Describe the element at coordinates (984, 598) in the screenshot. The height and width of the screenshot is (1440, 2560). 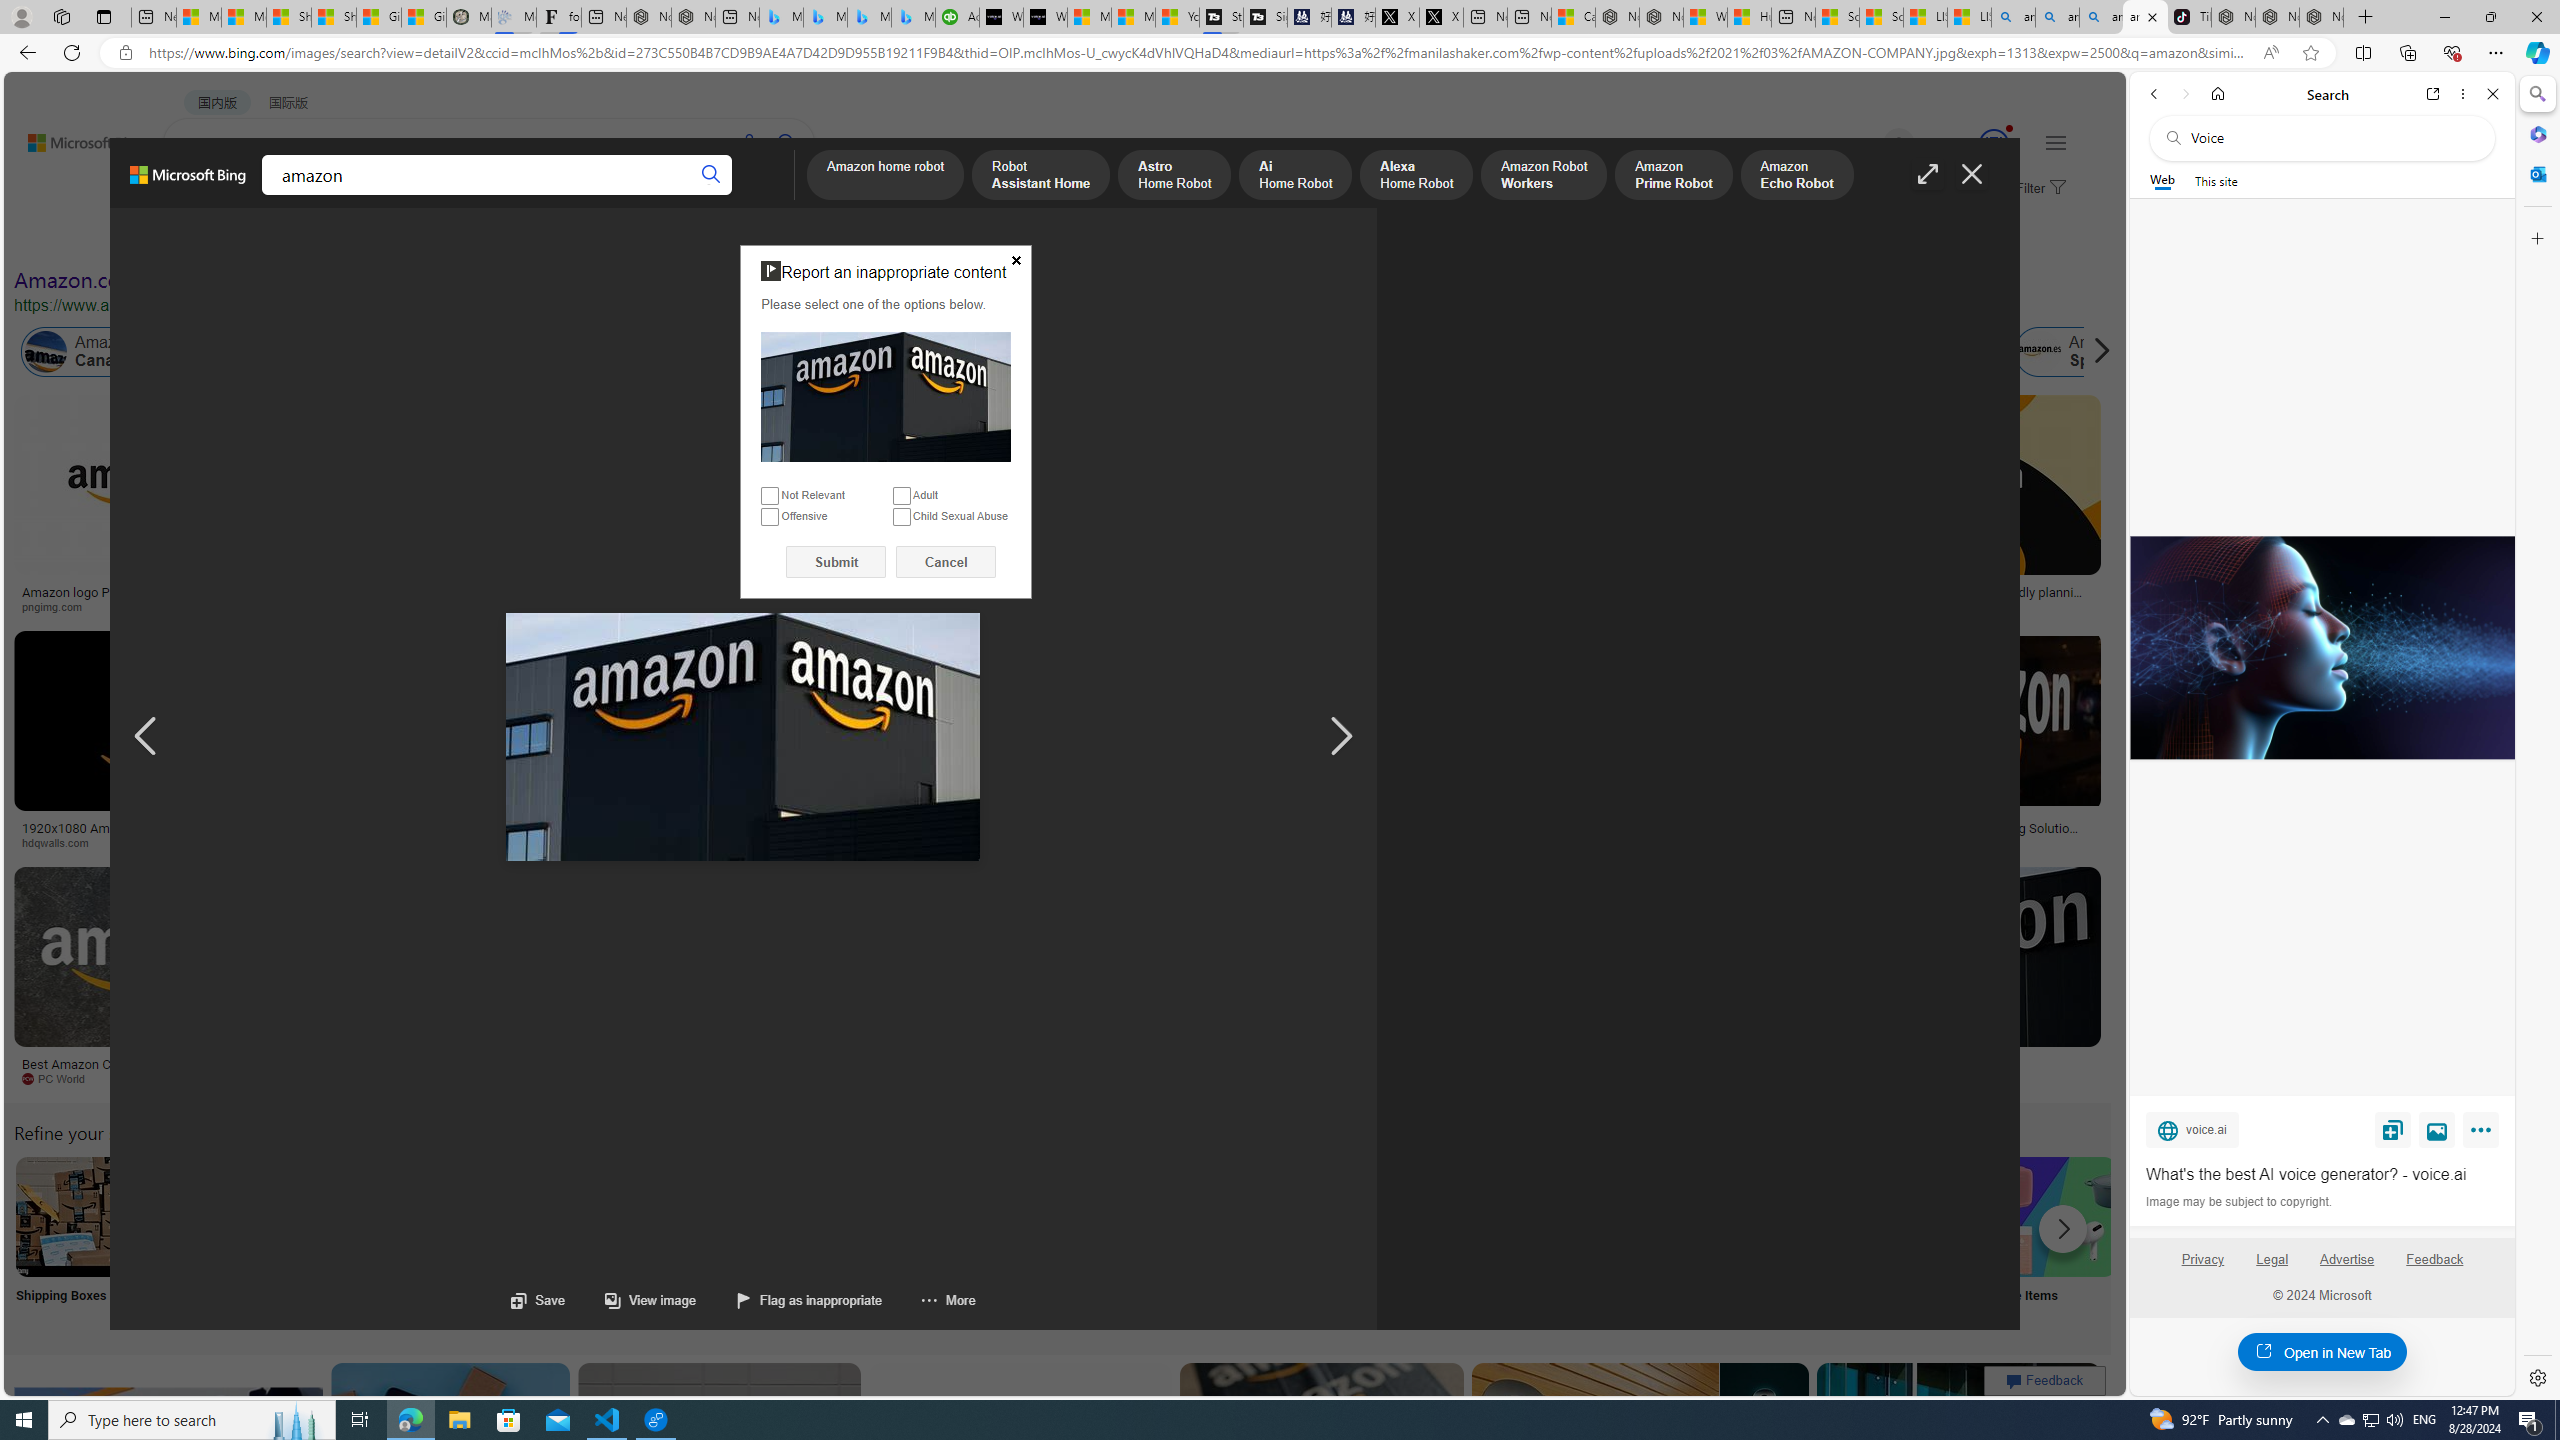
I see `Amazon Logo Png Hd Wallpaper | Images and Photos finder` at that location.